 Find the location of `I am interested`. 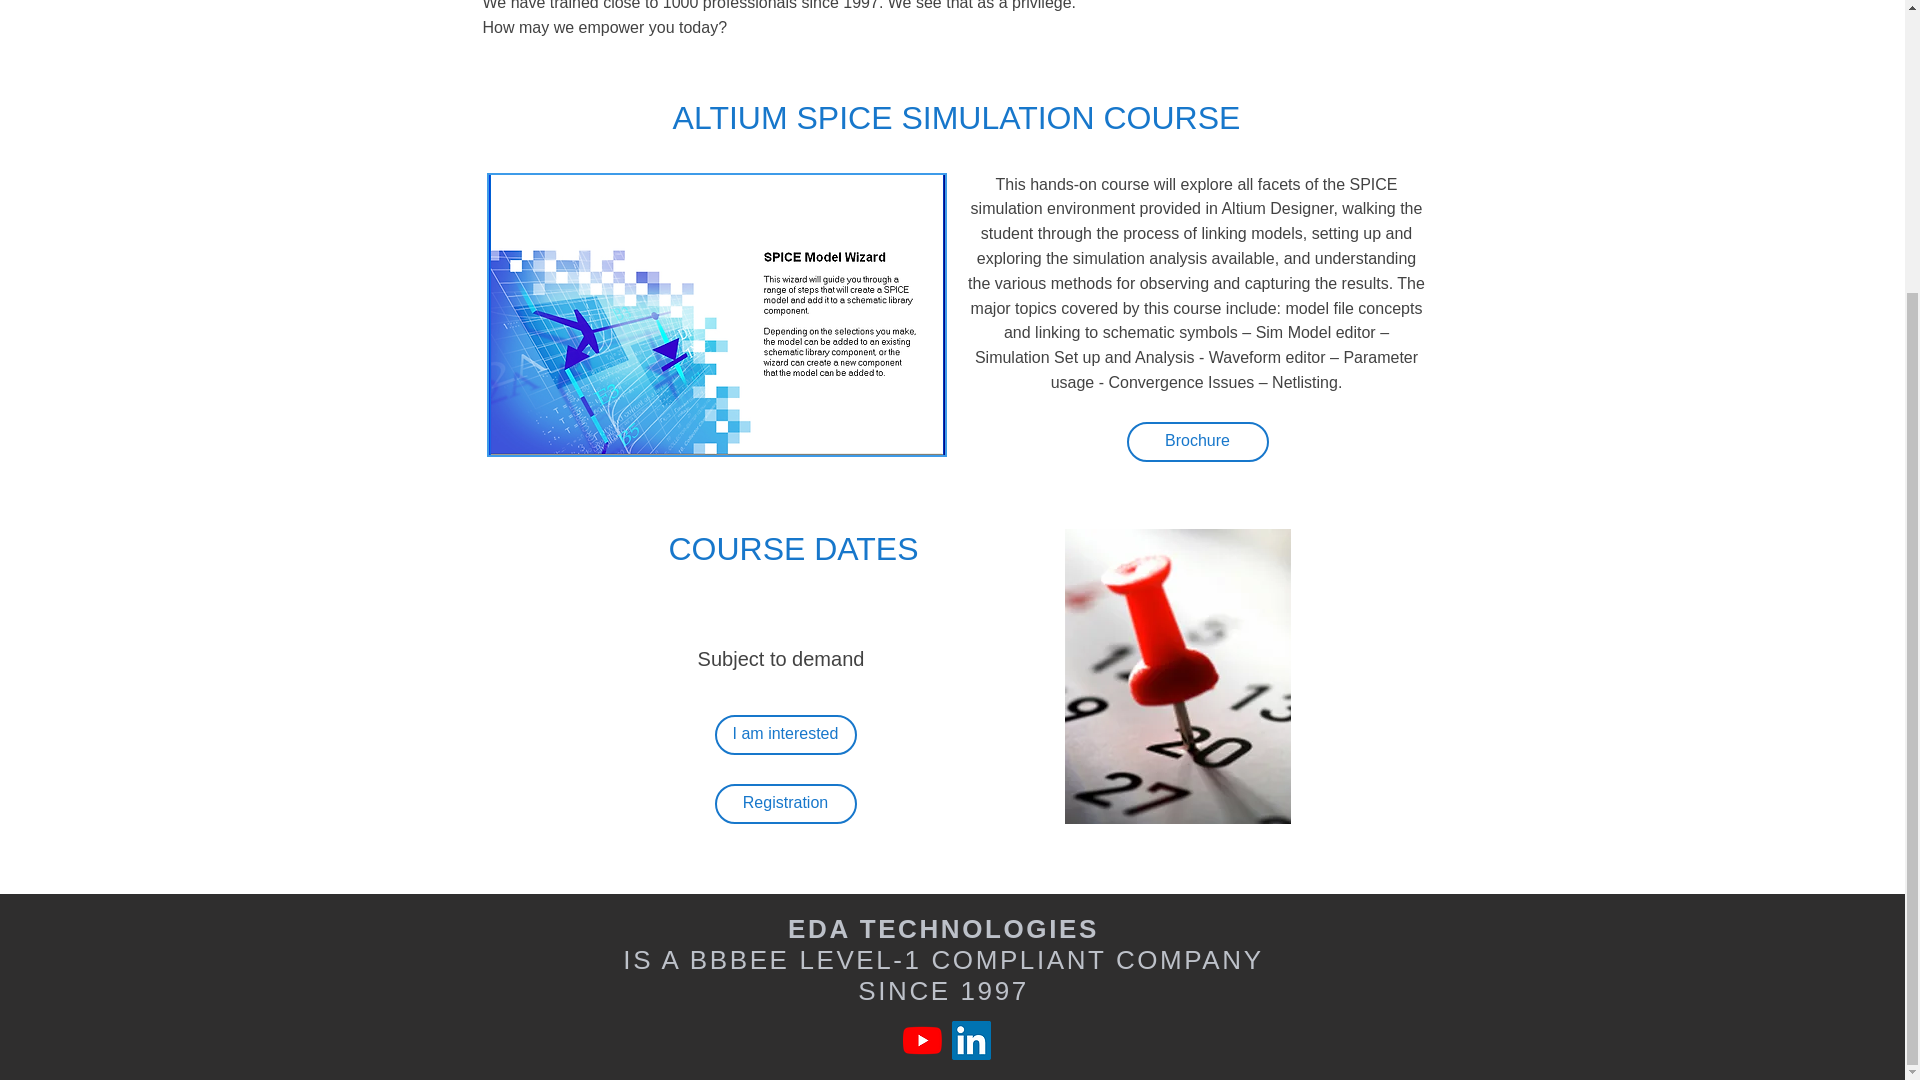

I am interested is located at coordinates (785, 734).